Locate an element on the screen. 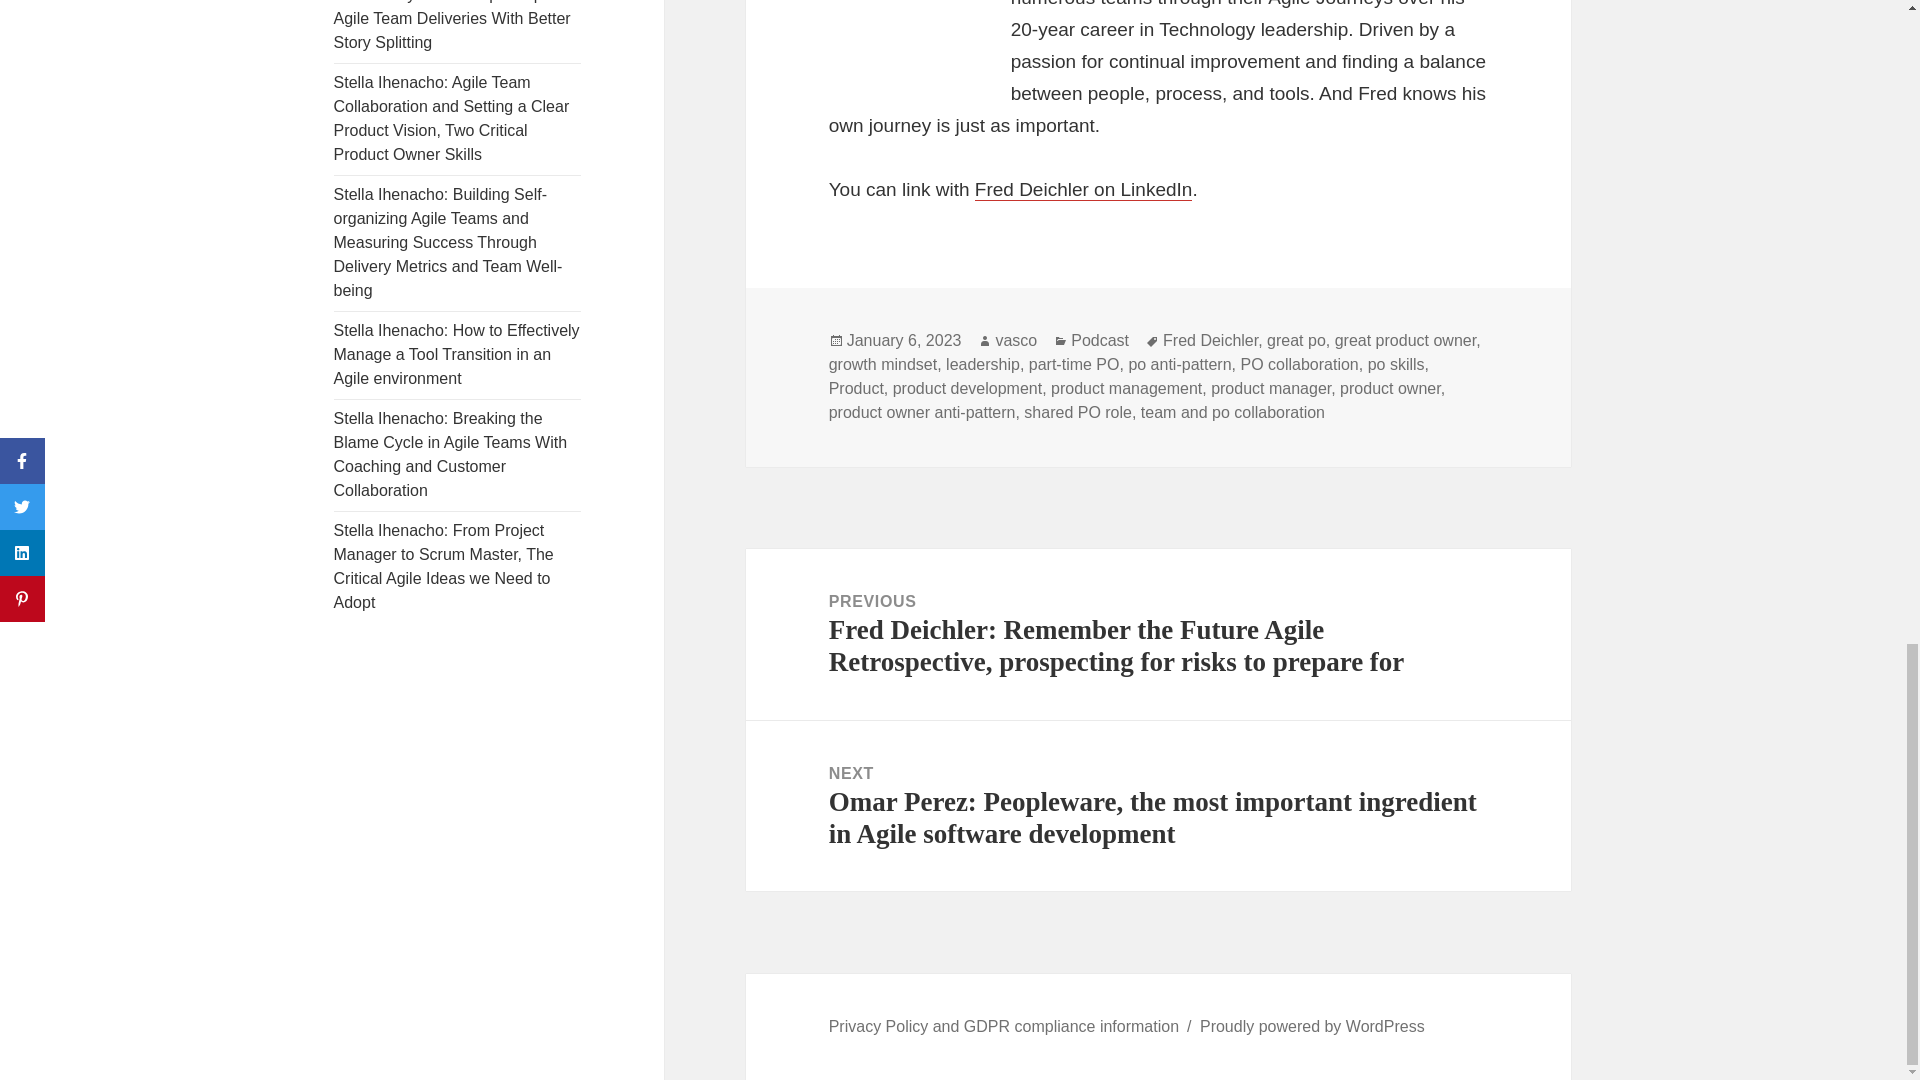  po skills is located at coordinates (1396, 364).